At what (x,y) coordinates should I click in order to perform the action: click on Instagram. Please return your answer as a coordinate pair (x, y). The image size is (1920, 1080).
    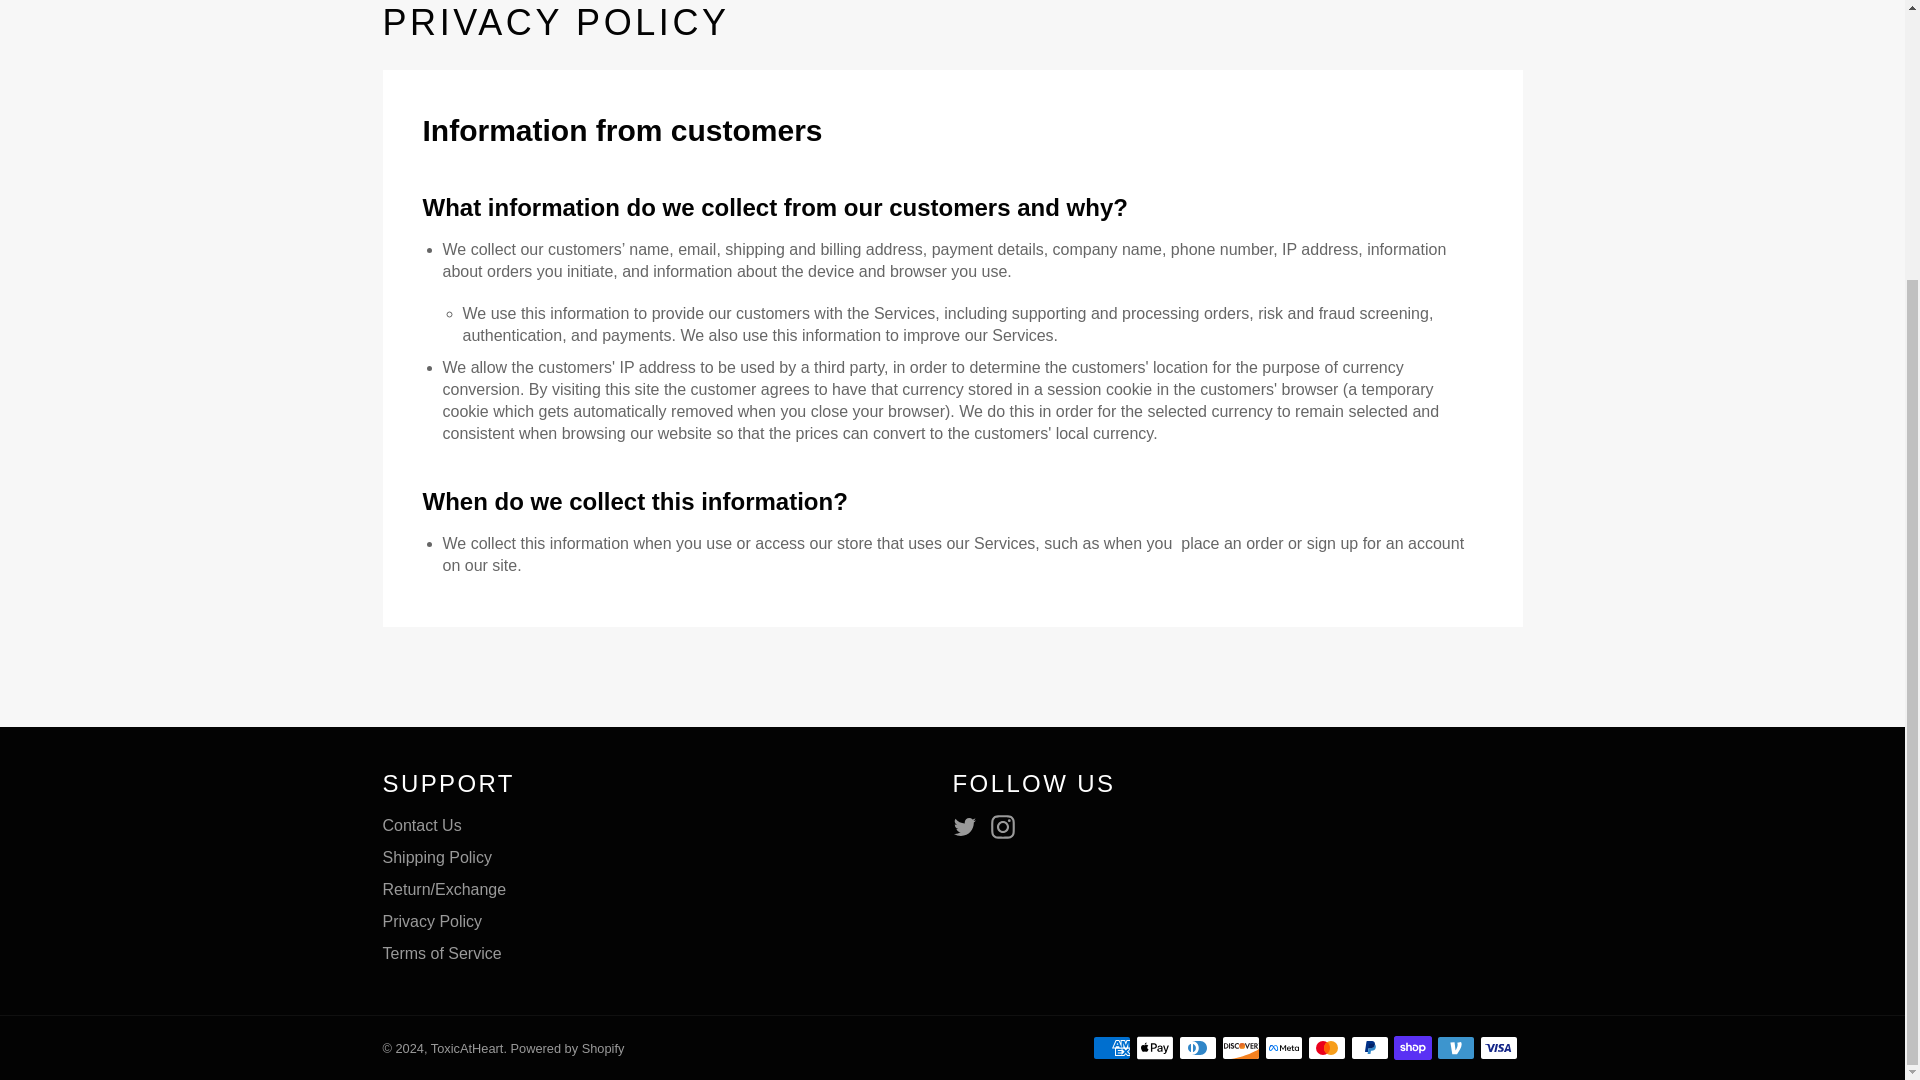
    Looking at the image, I should click on (1008, 827).